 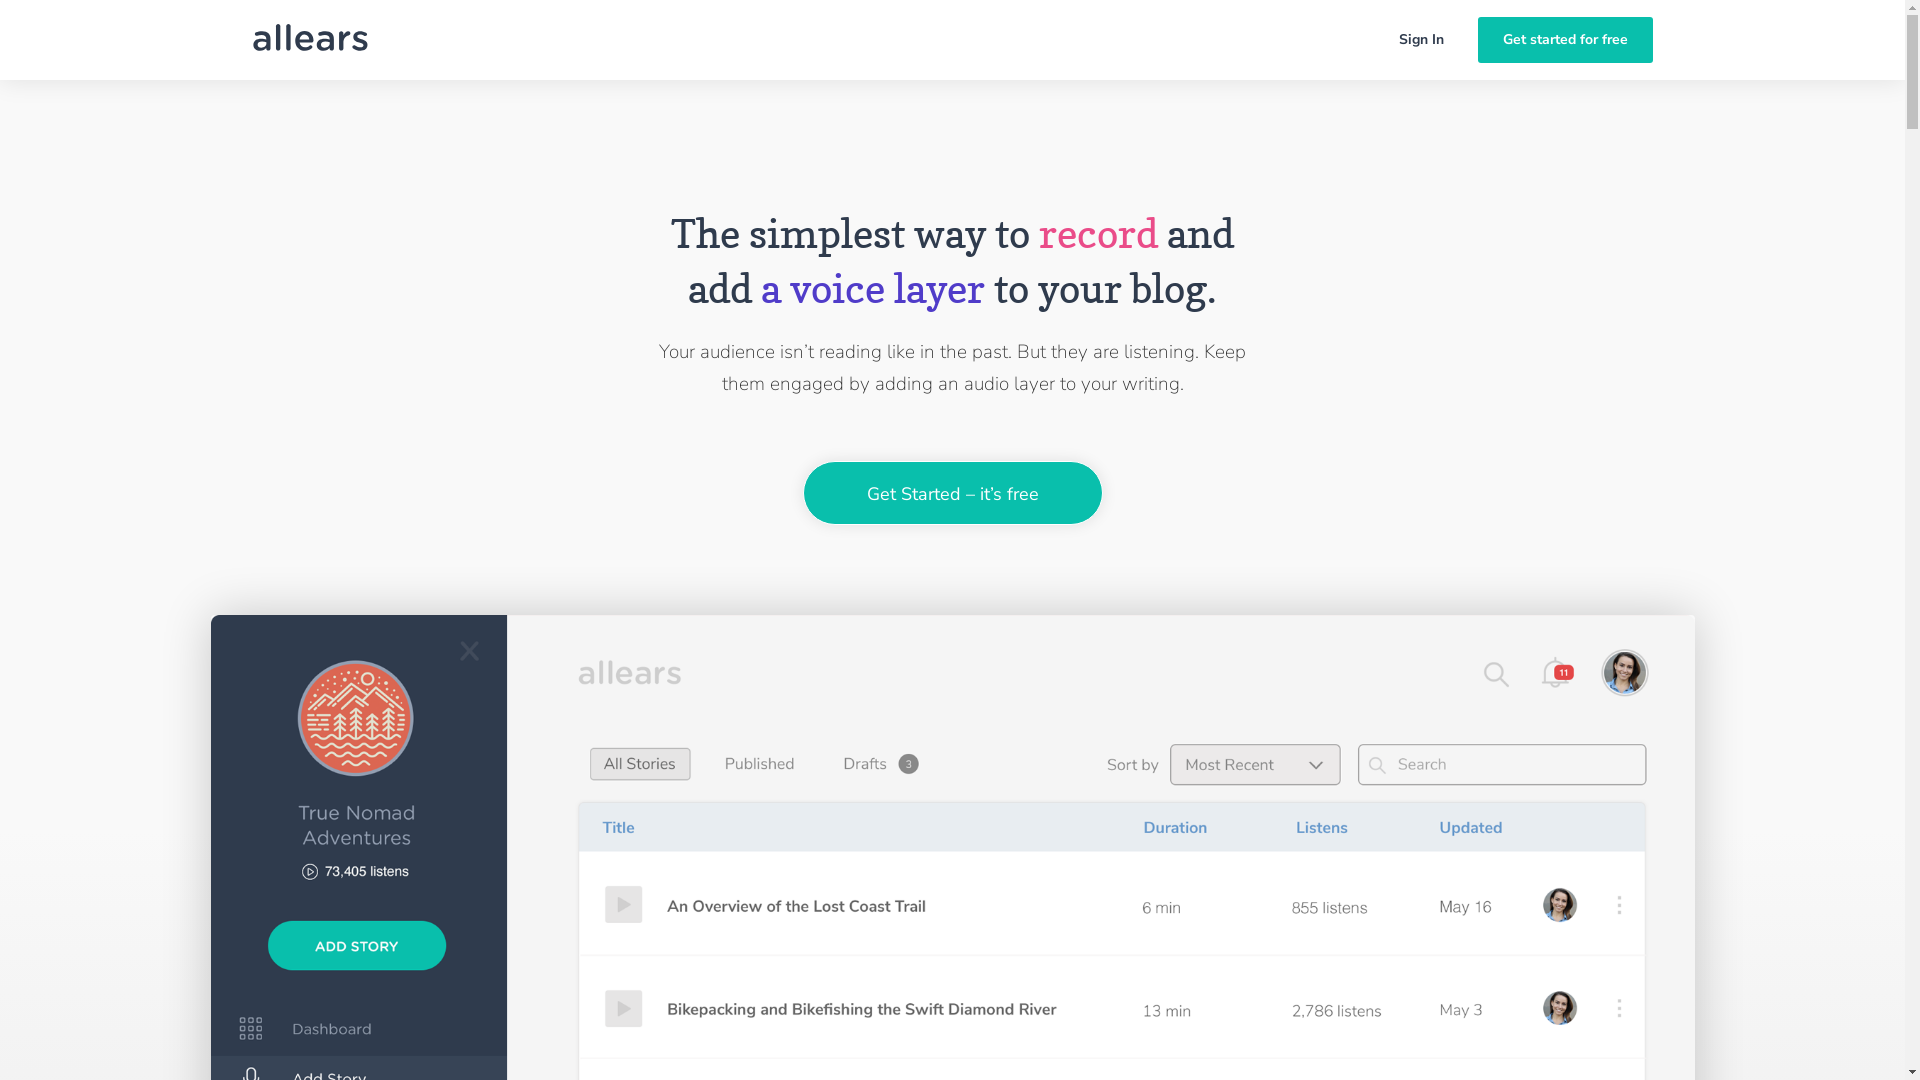 What do you see at coordinates (1420, 40) in the screenshot?
I see `Sign In` at bounding box center [1420, 40].